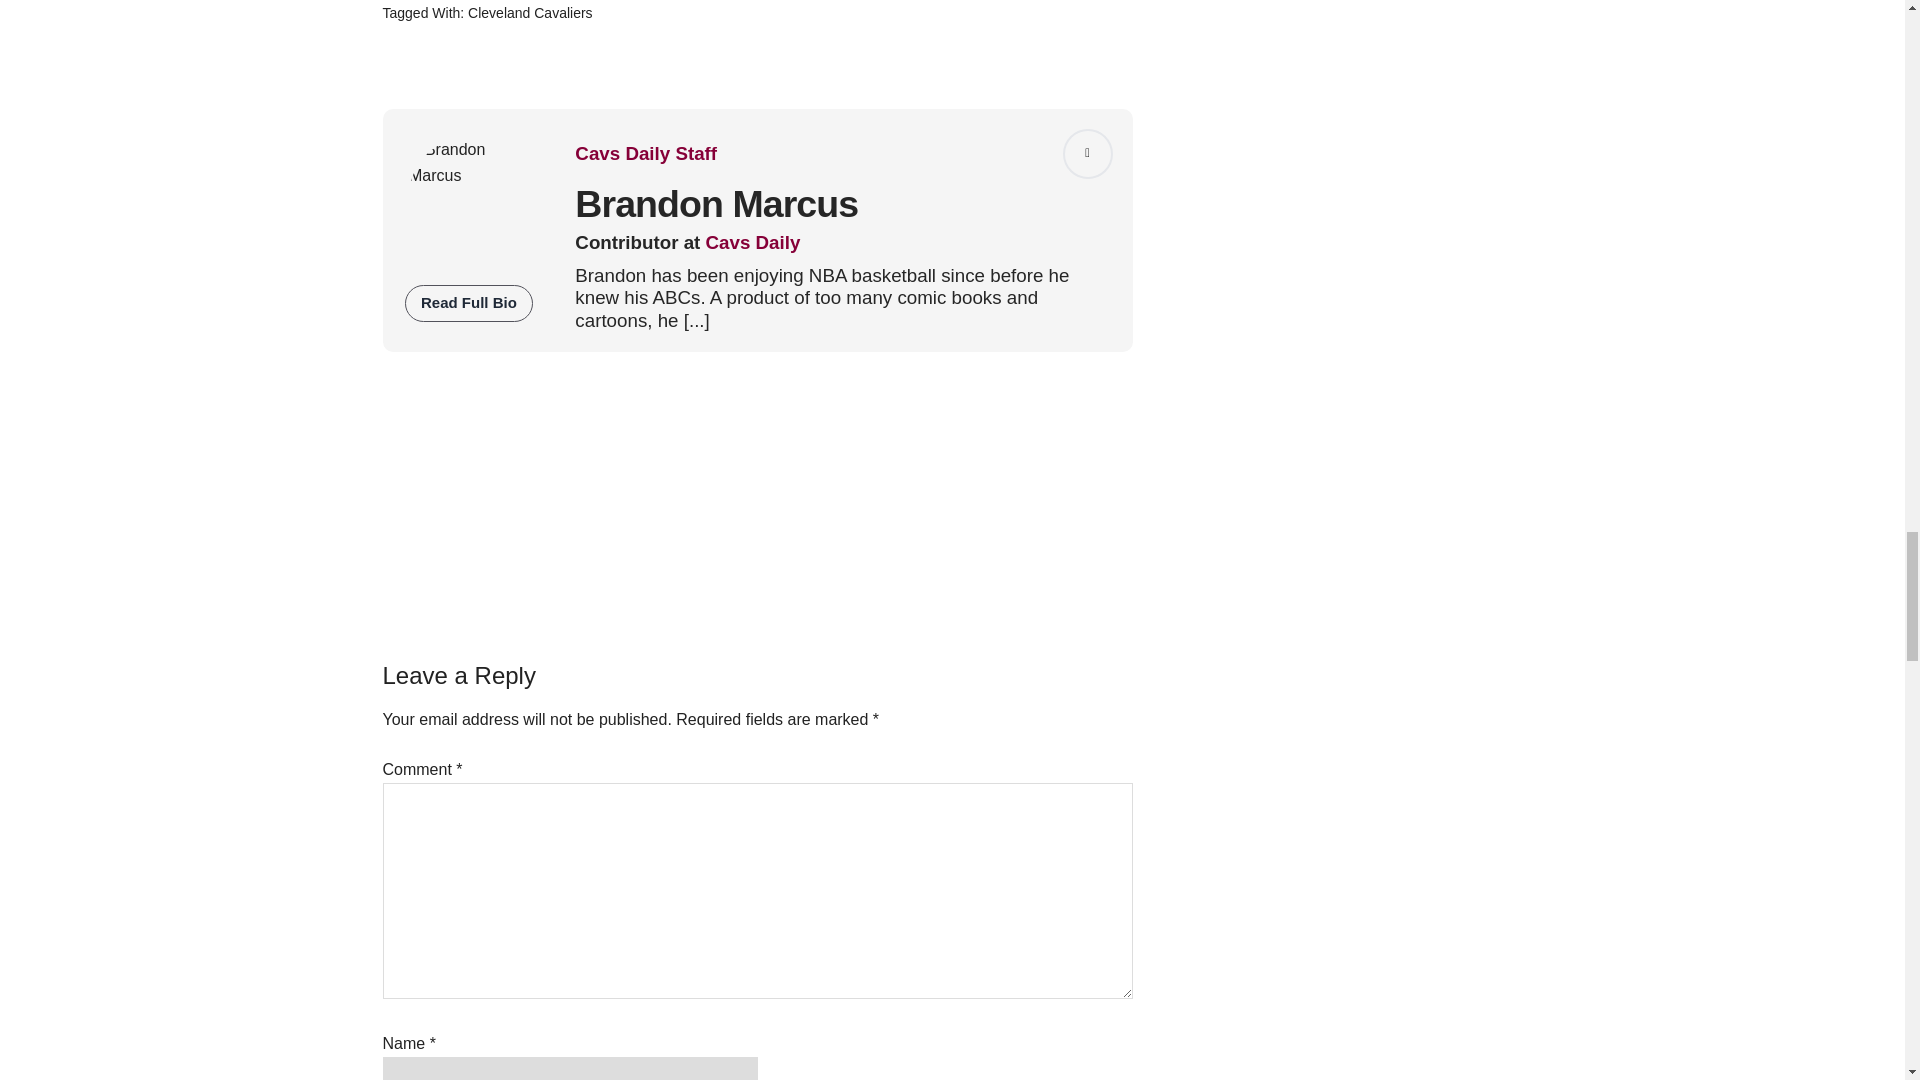  Describe the element at coordinates (469, 303) in the screenshot. I see `Read Full Bio` at that location.